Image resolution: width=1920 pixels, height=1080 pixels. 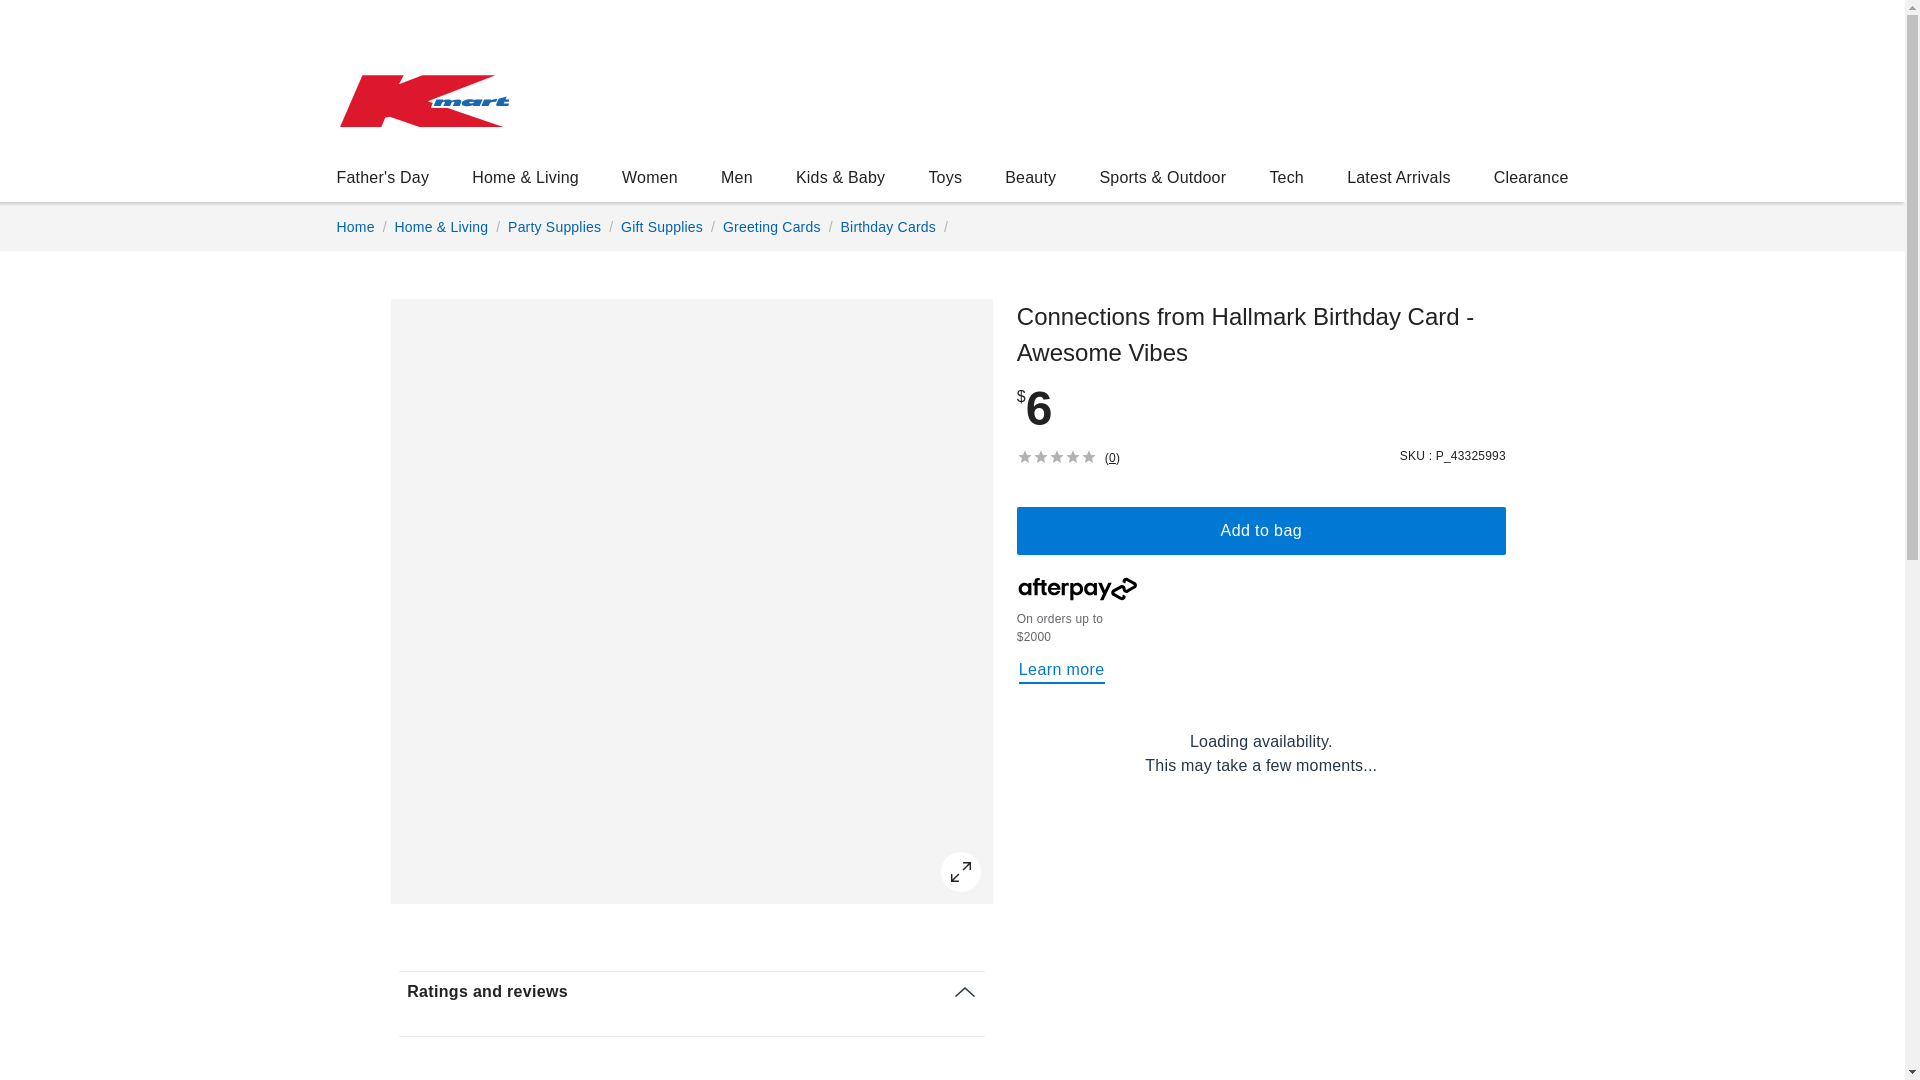 I want to click on Father's Day, so click(x=355, y=227).